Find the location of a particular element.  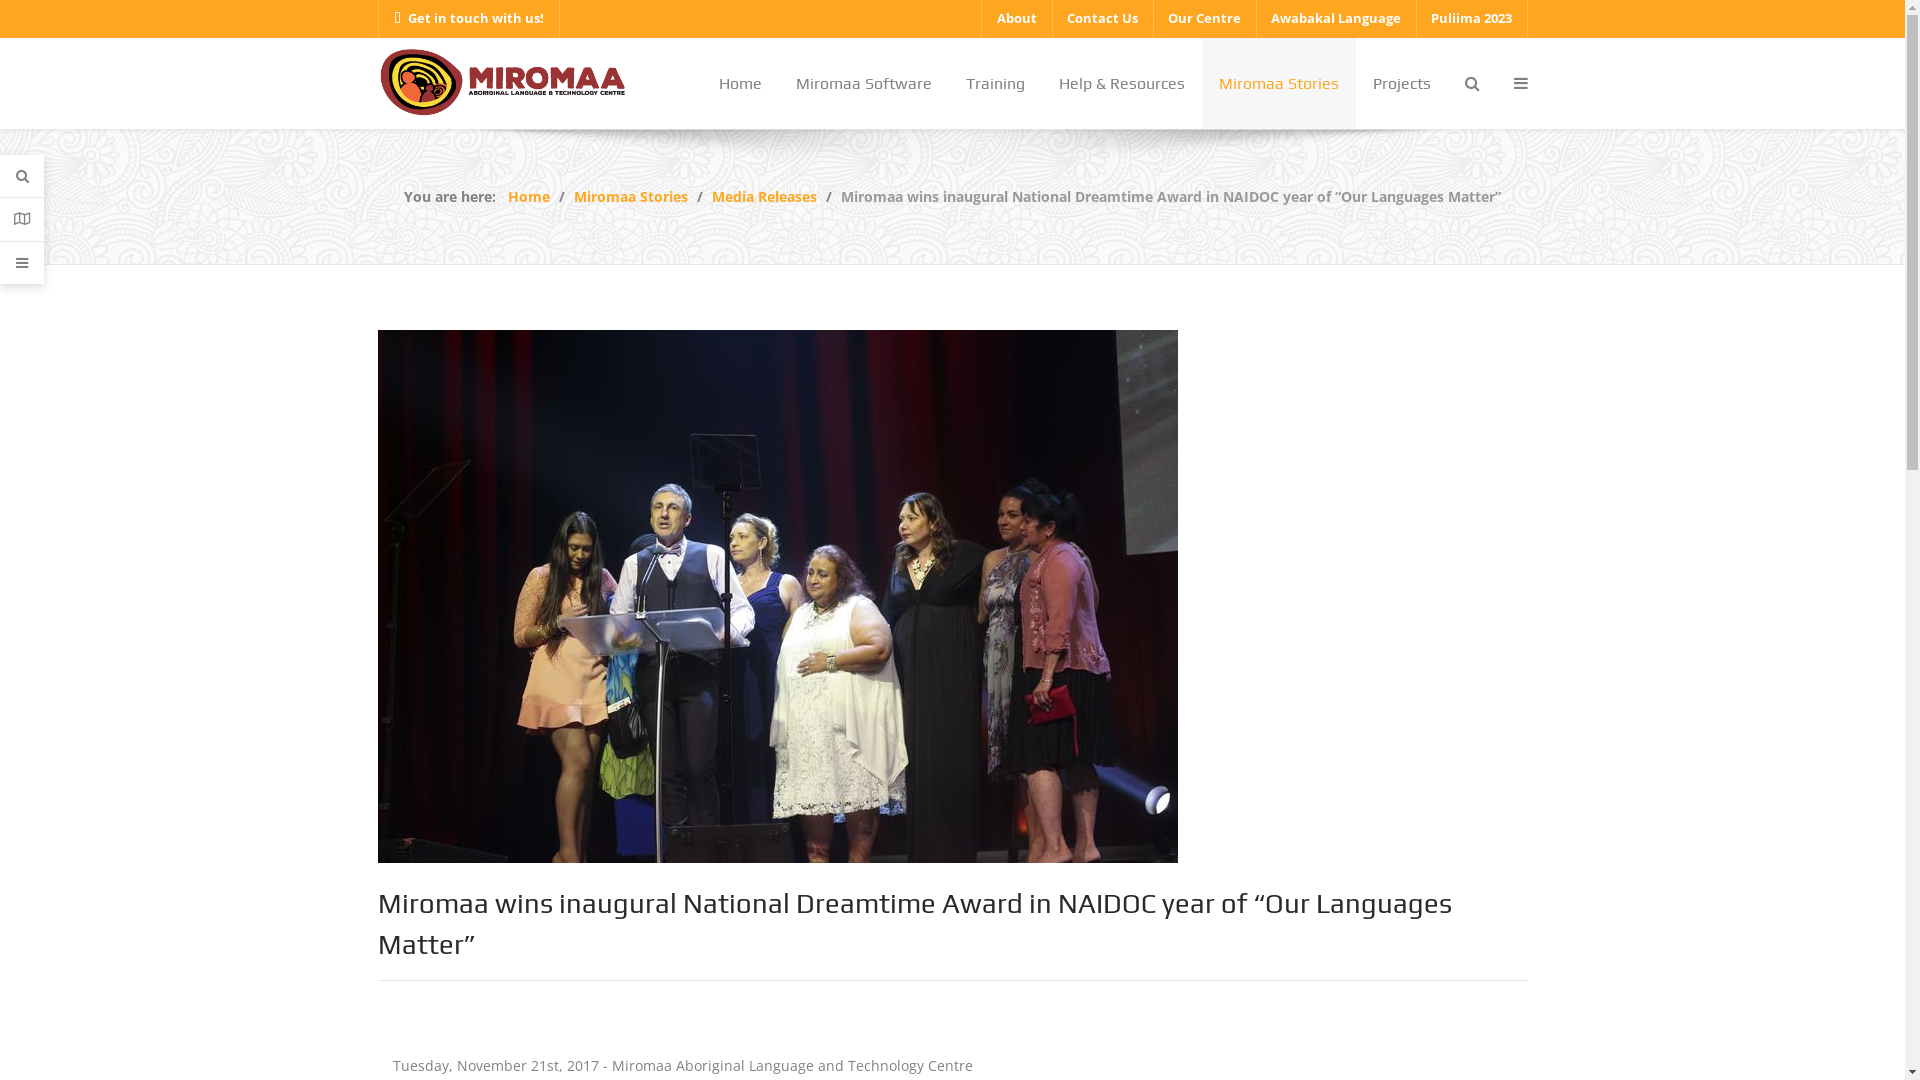

Twitter is located at coordinates (1422, 1032).